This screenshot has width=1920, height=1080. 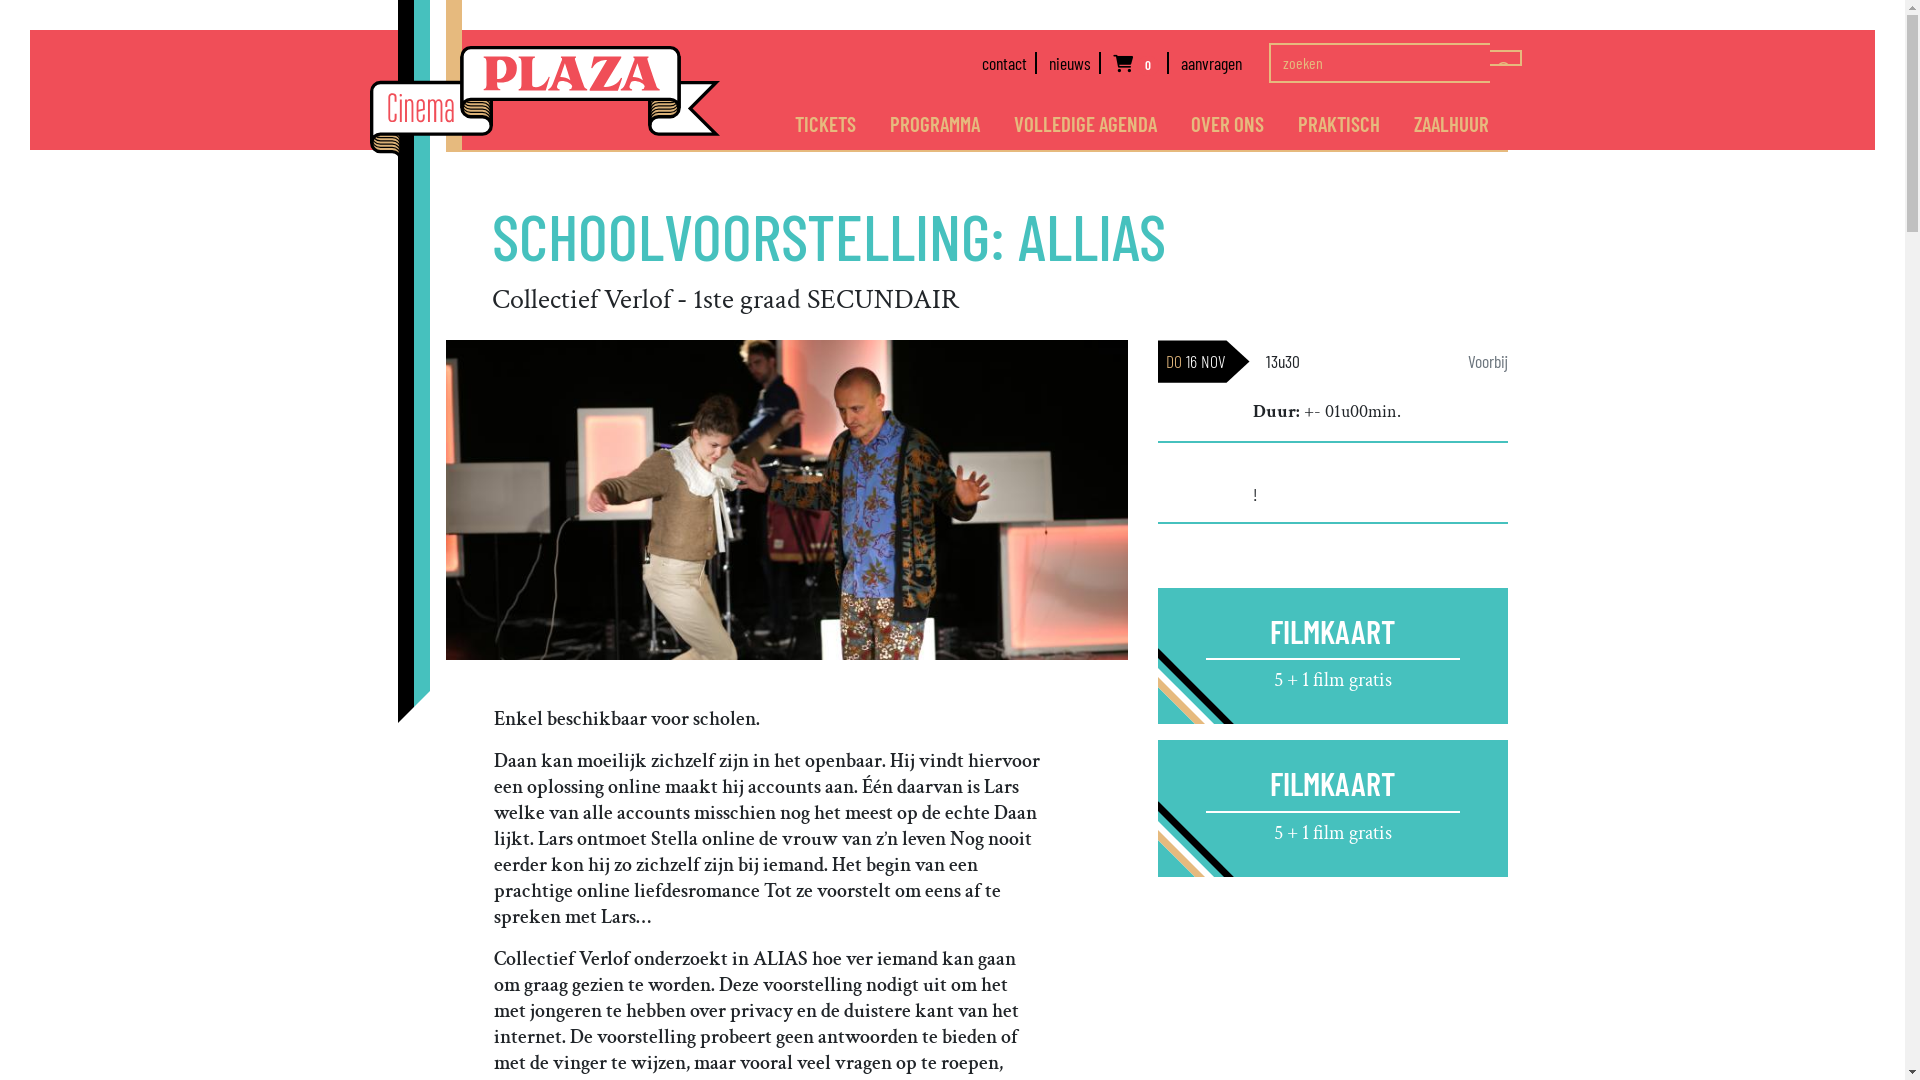 What do you see at coordinates (1333, 656) in the screenshot?
I see `FILMKAART
5 + 1 film gratis` at bounding box center [1333, 656].